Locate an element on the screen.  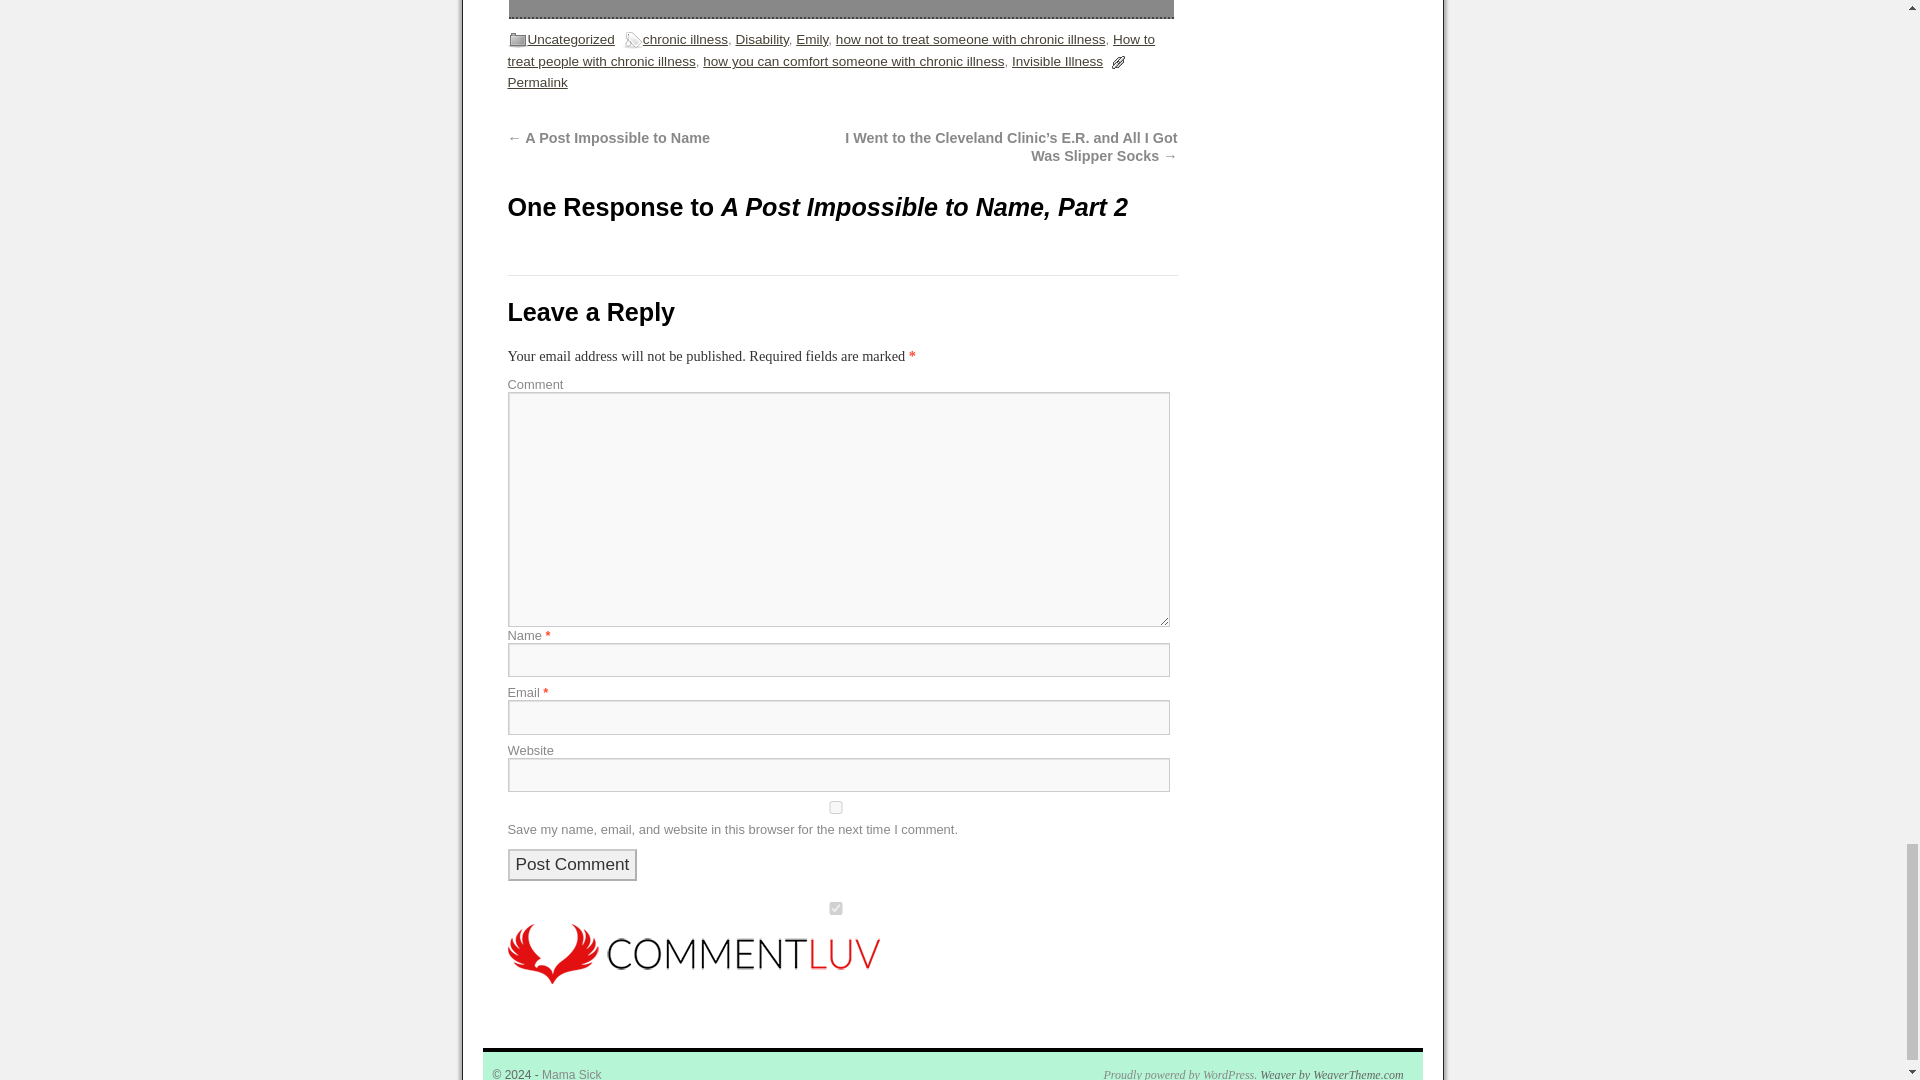
on is located at coordinates (836, 908).